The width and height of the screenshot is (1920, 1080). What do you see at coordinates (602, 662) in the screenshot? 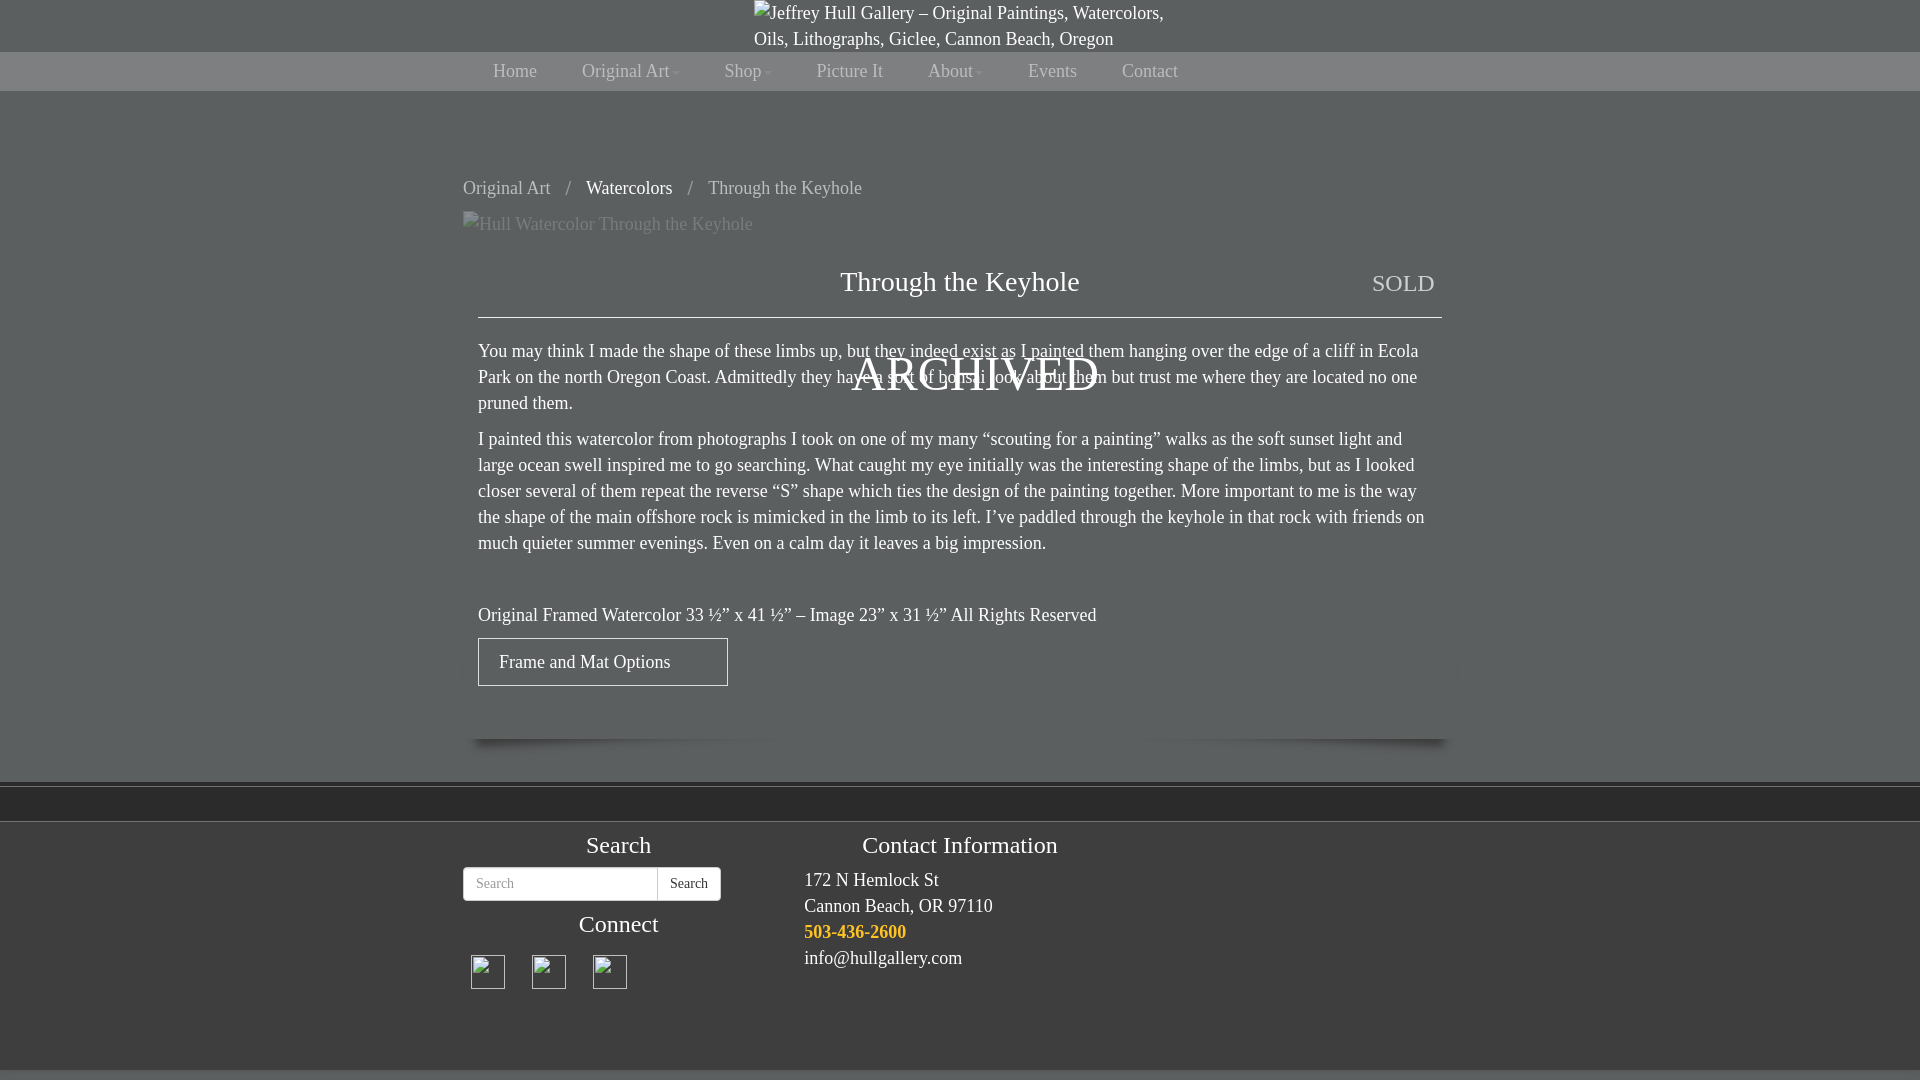
I see `Frame and Mat Options` at bounding box center [602, 662].